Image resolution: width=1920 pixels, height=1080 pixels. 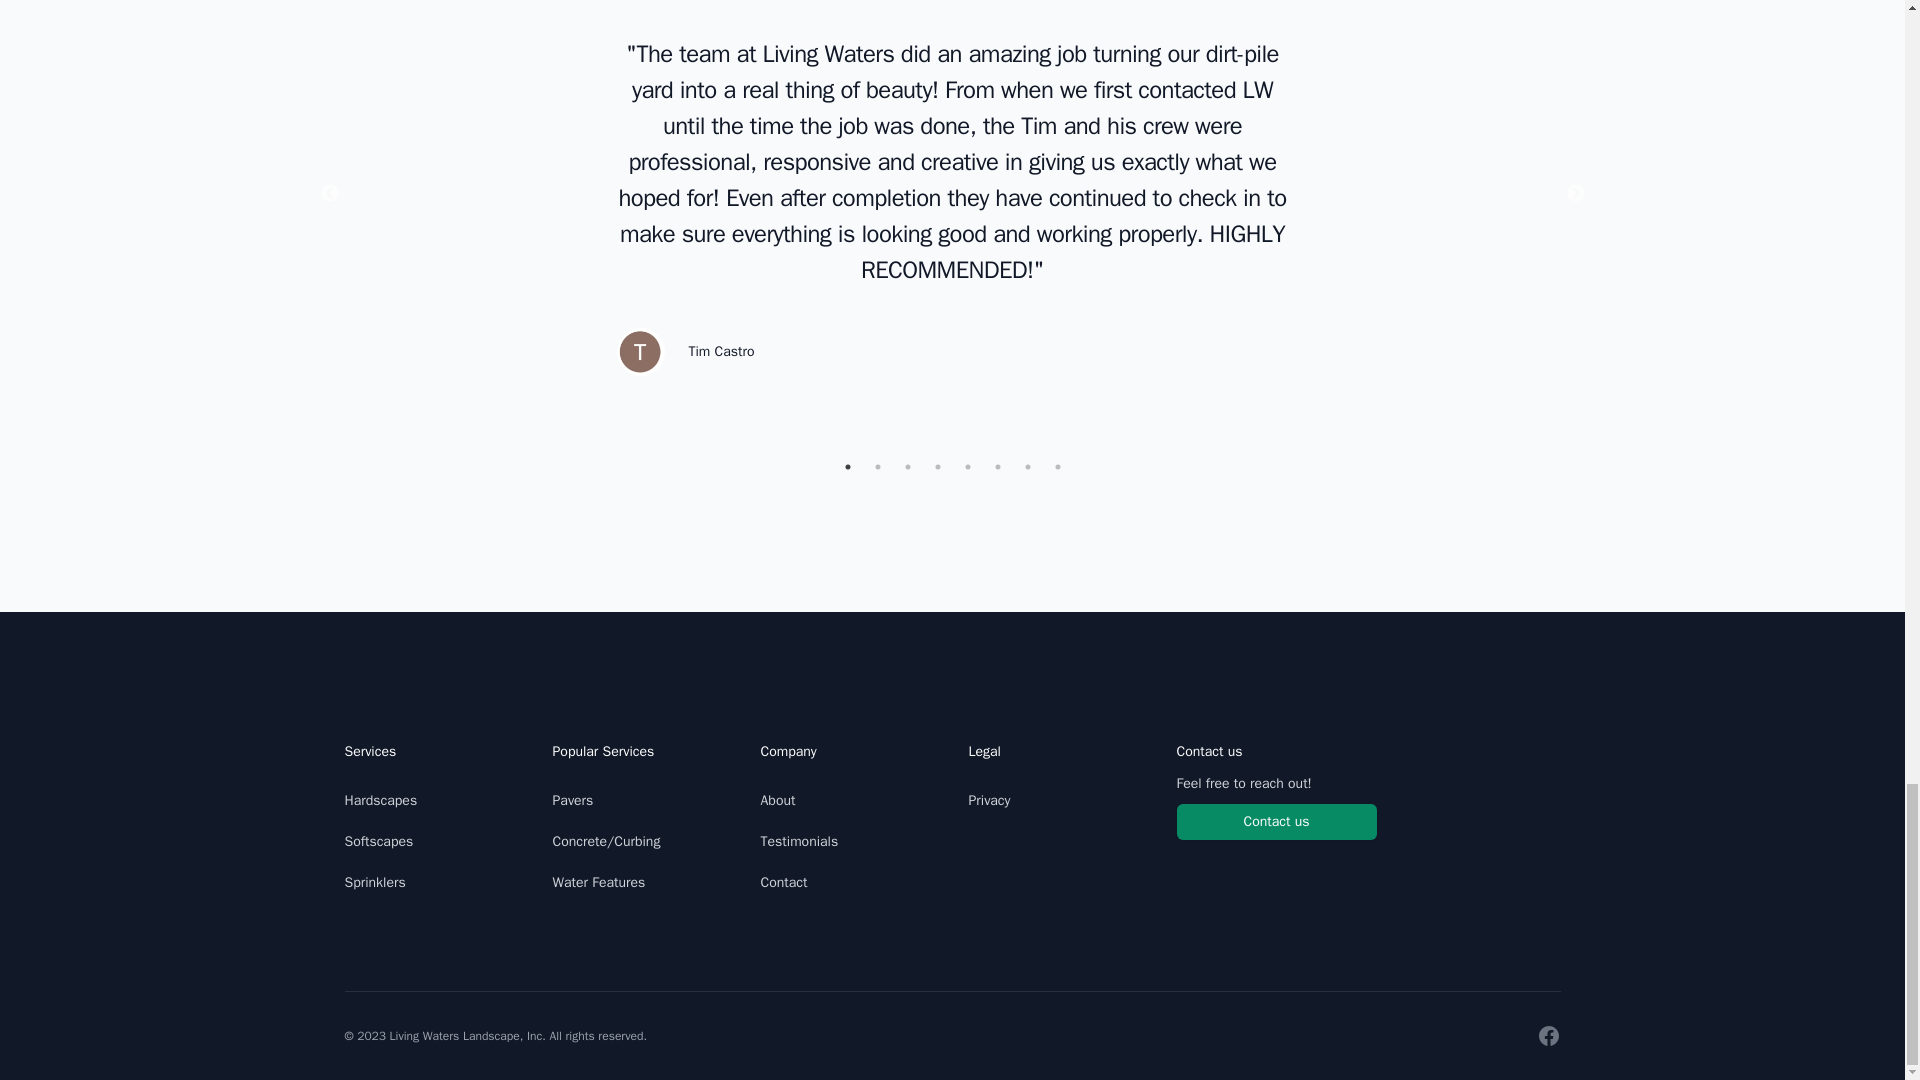 What do you see at coordinates (330, 194) in the screenshot?
I see `Previous` at bounding box center [330, 194].